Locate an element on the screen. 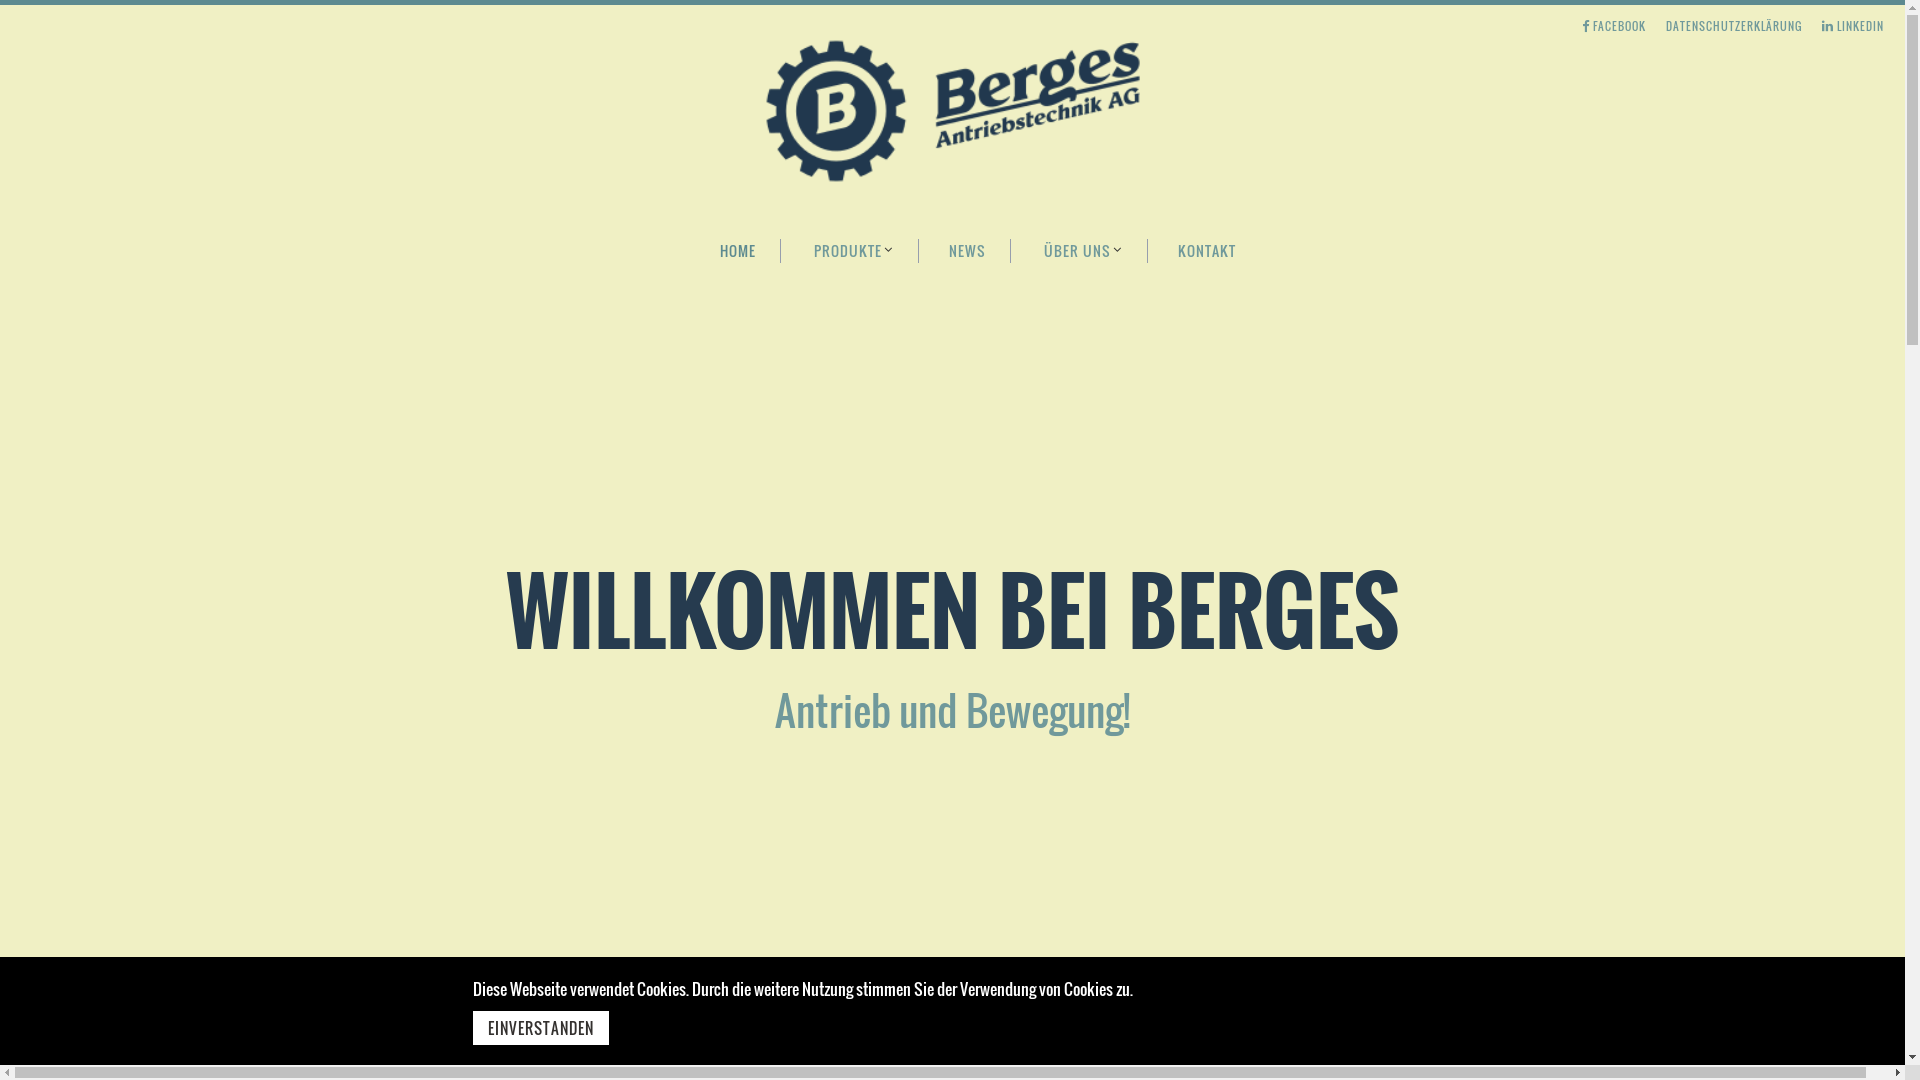 This screenshot has width=1920, height=1080. PRODUKTE is located at coordinates (854, 246).